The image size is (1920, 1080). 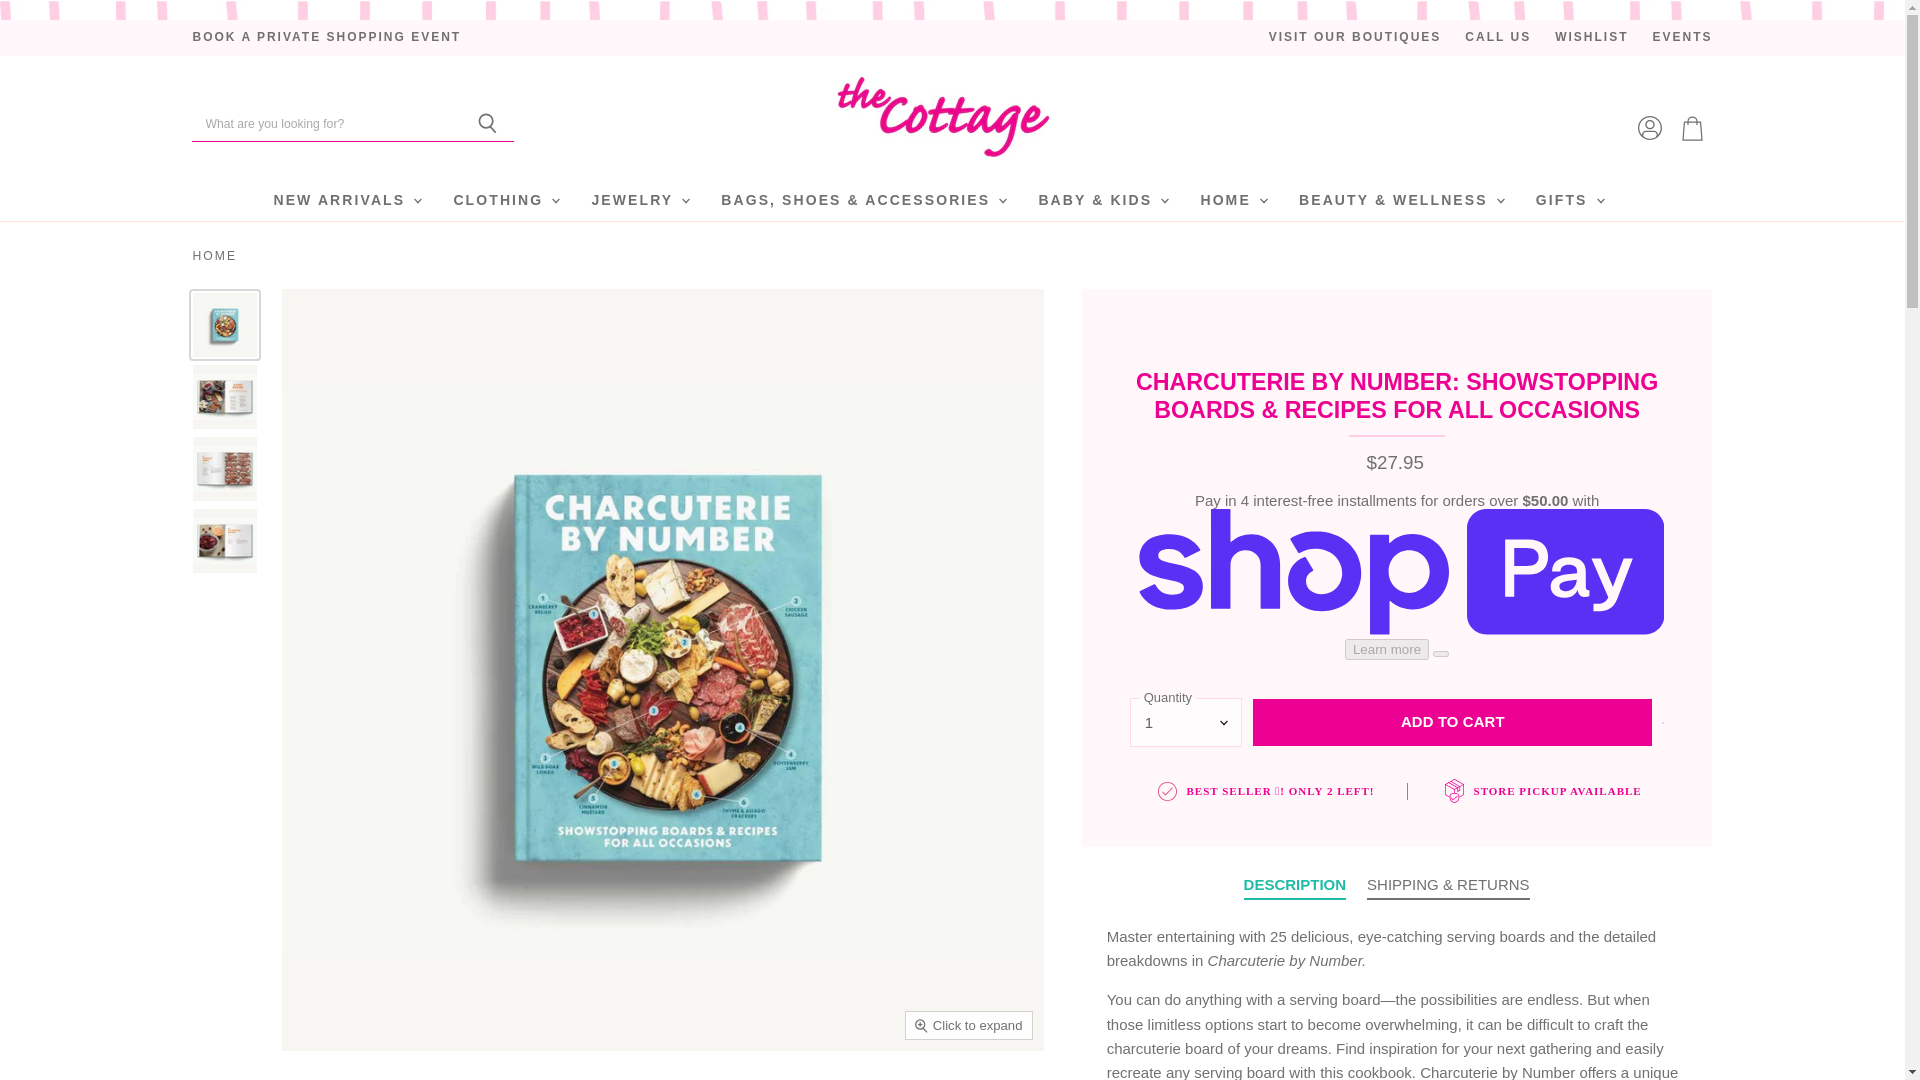 What do you see at coordinates (326, 38) in the screenshot?
I see `BOOK A PRIVATE SHOPPING EVENT` at bounding box center [326, 38].